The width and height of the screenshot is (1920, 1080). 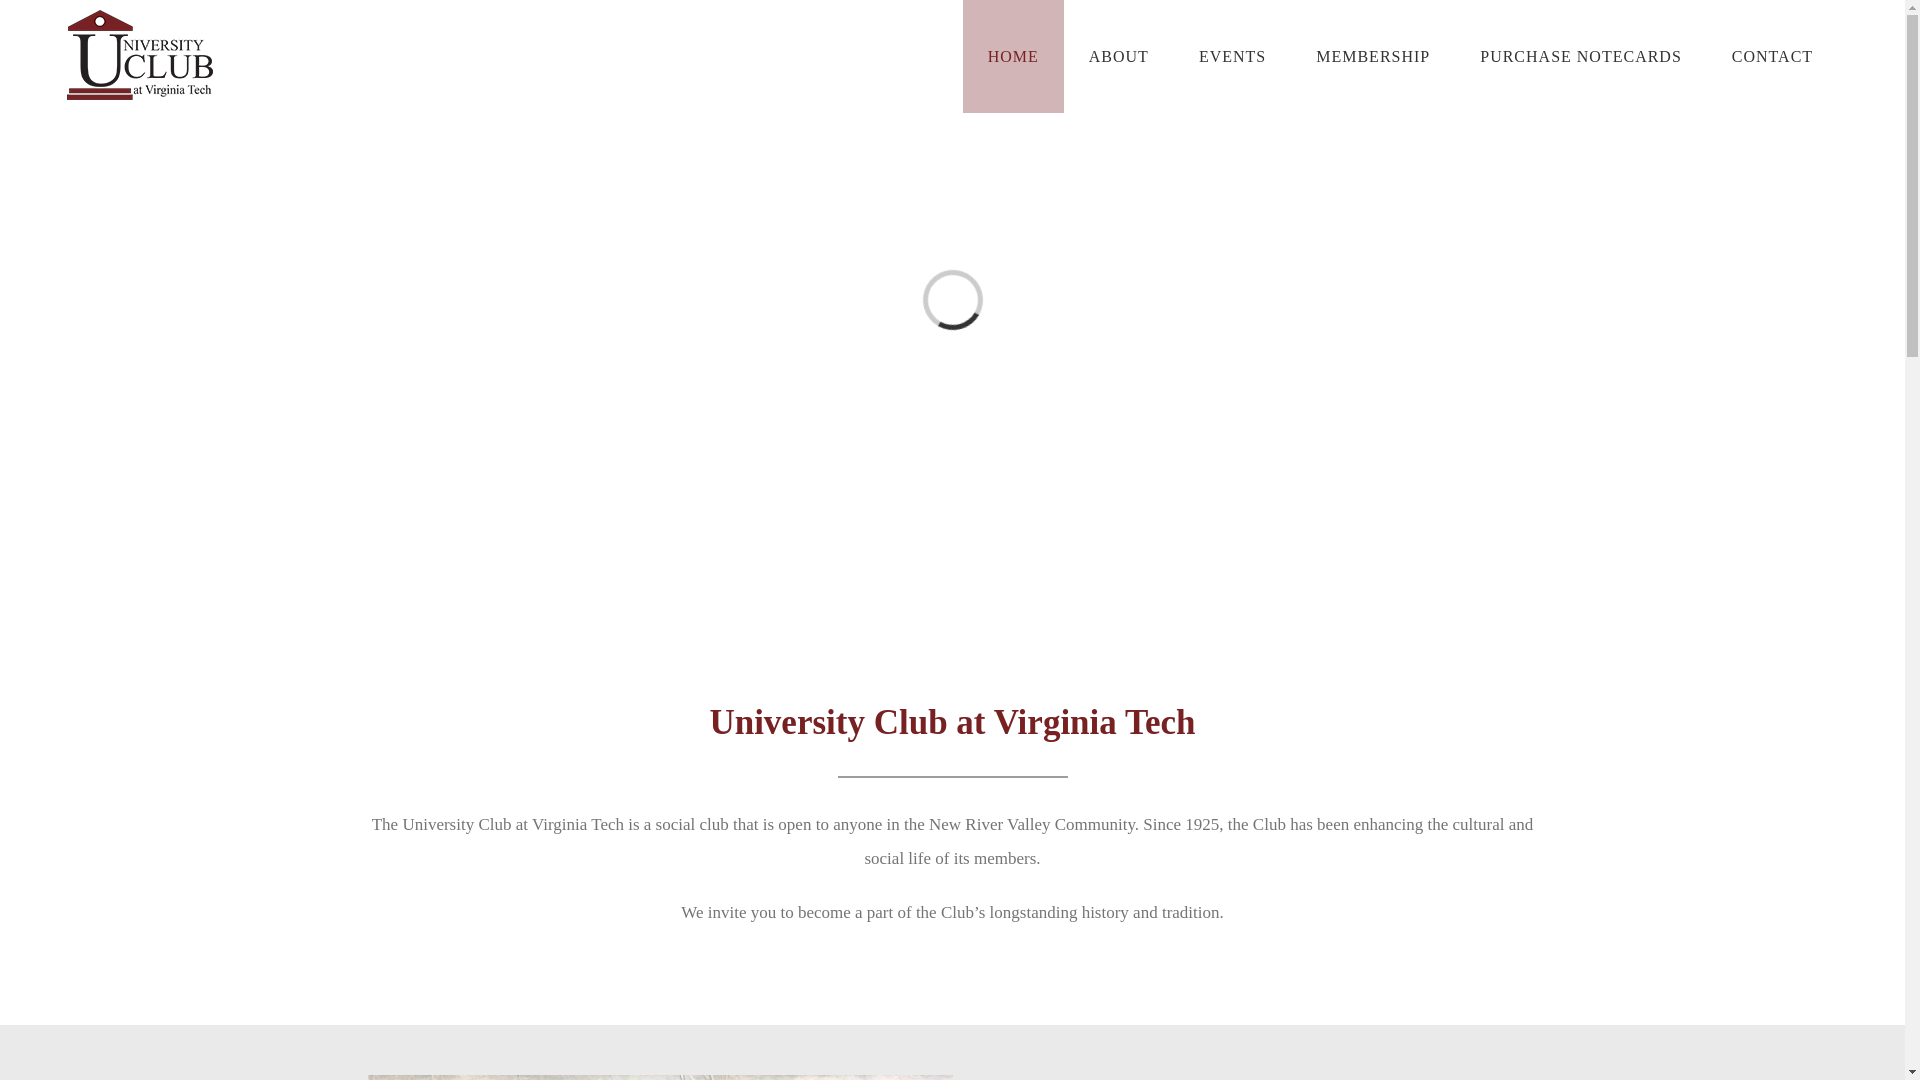 What do you see at coordinates (1232, 56) in the screenshot?
I see `EVENTS` at bounding box center [1232, 56].